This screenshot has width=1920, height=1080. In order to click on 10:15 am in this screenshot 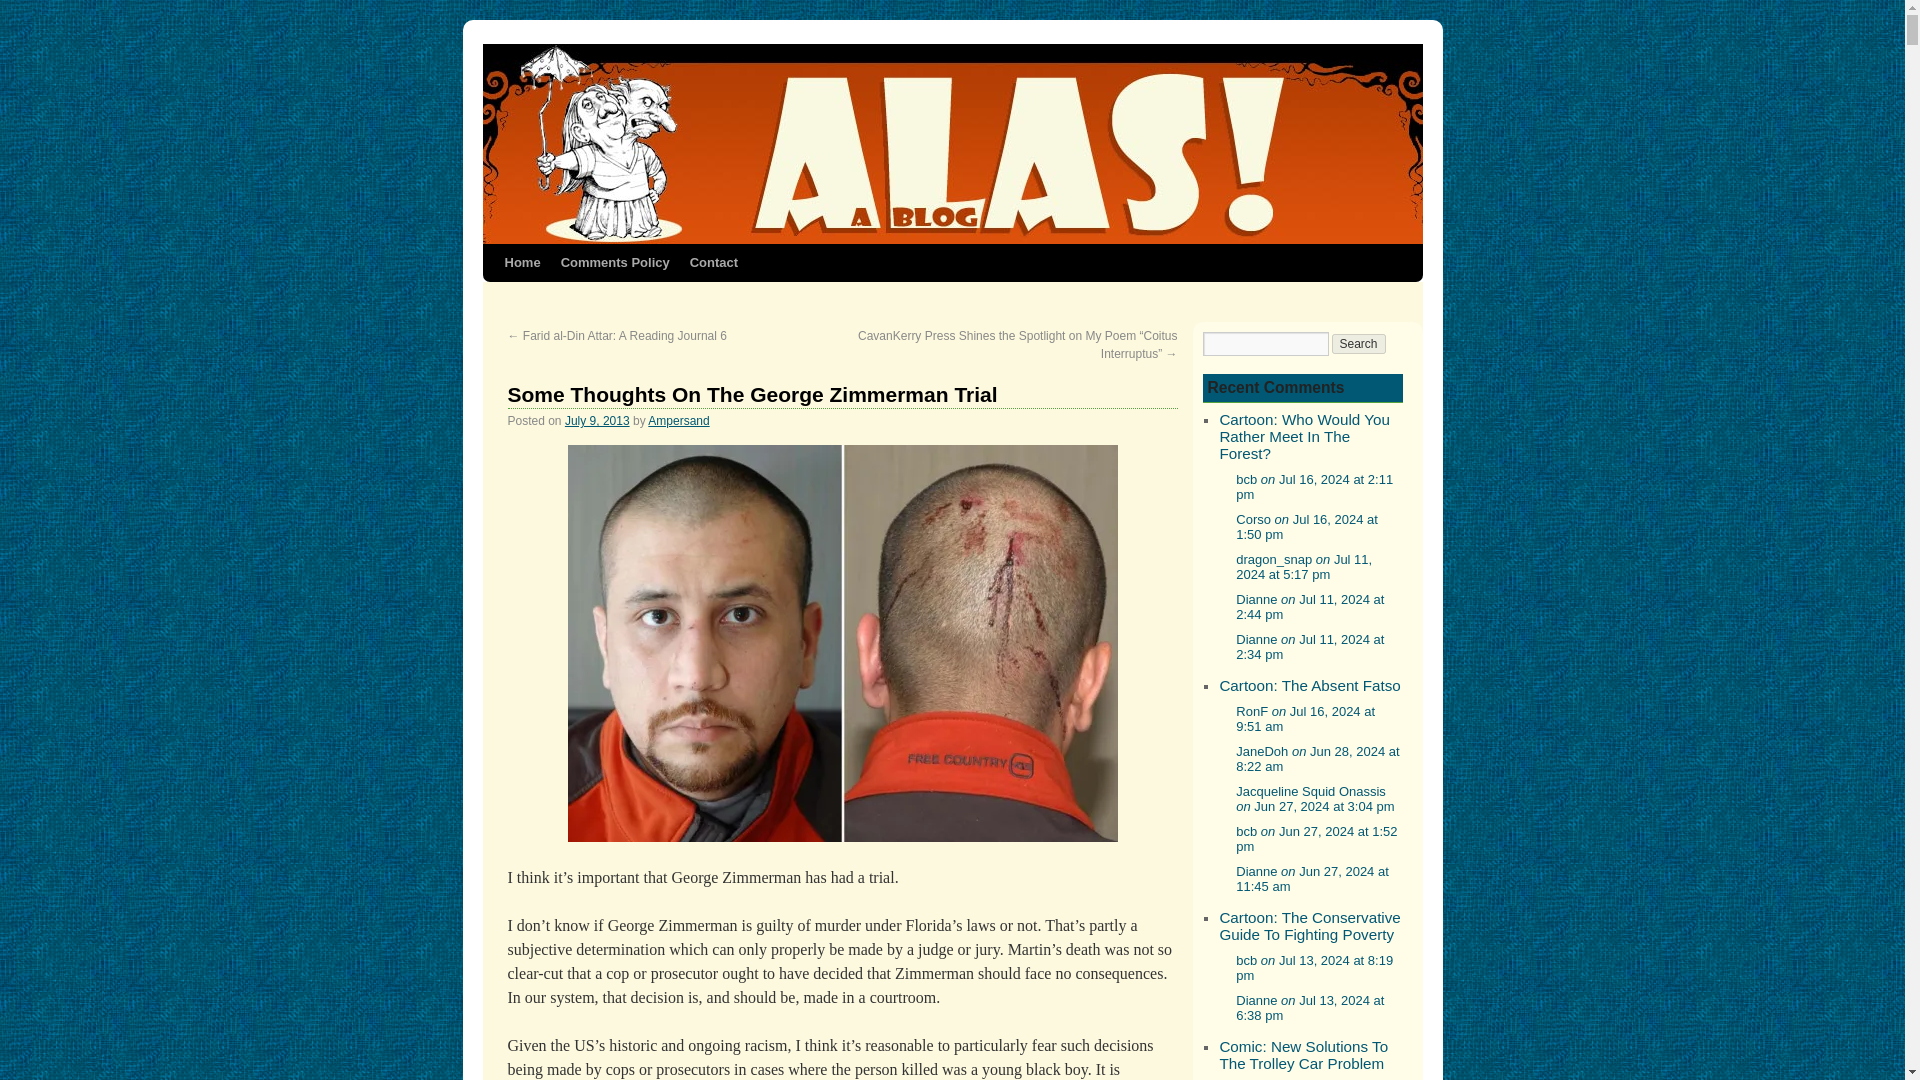, I will do `click(596, 420)`.